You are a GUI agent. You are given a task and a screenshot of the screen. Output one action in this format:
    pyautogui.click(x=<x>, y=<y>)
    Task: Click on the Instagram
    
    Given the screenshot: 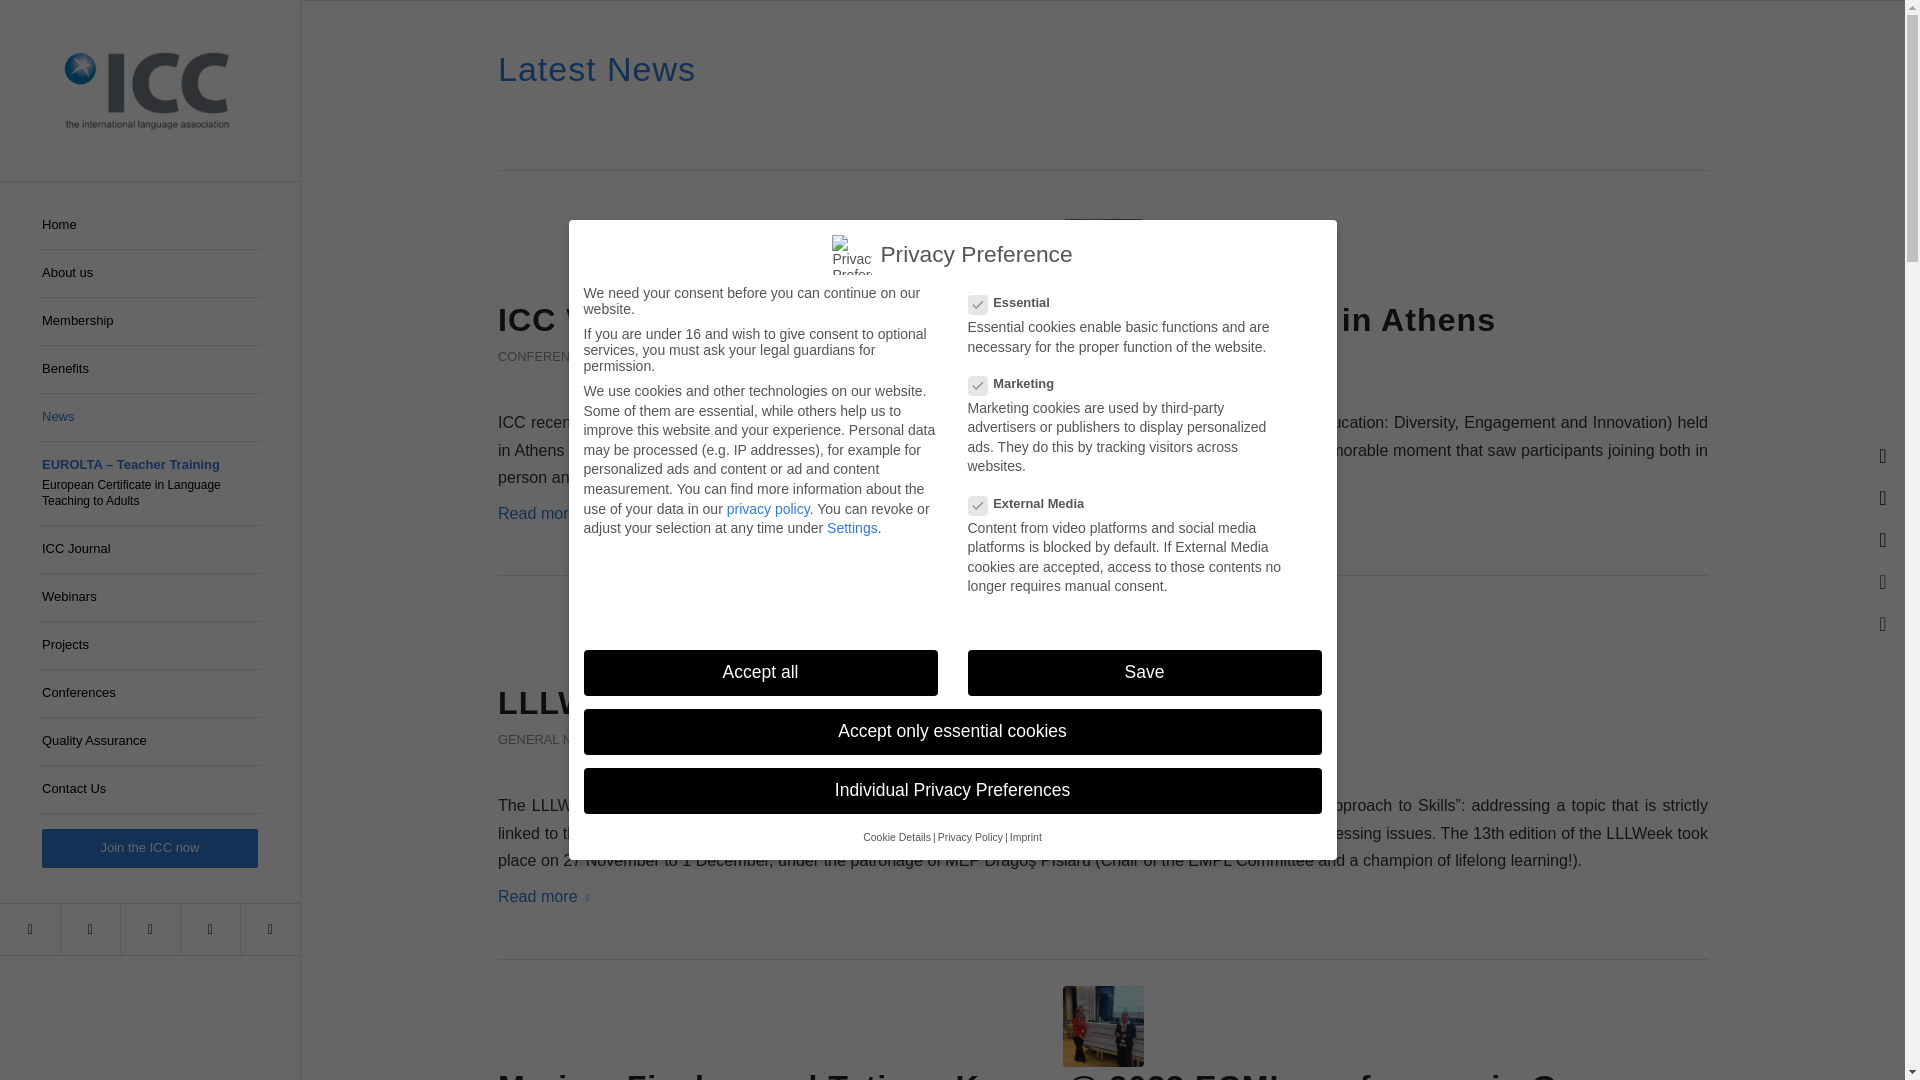 What is the action you would take?
    pyautogui.click(x=89, y=928)
    